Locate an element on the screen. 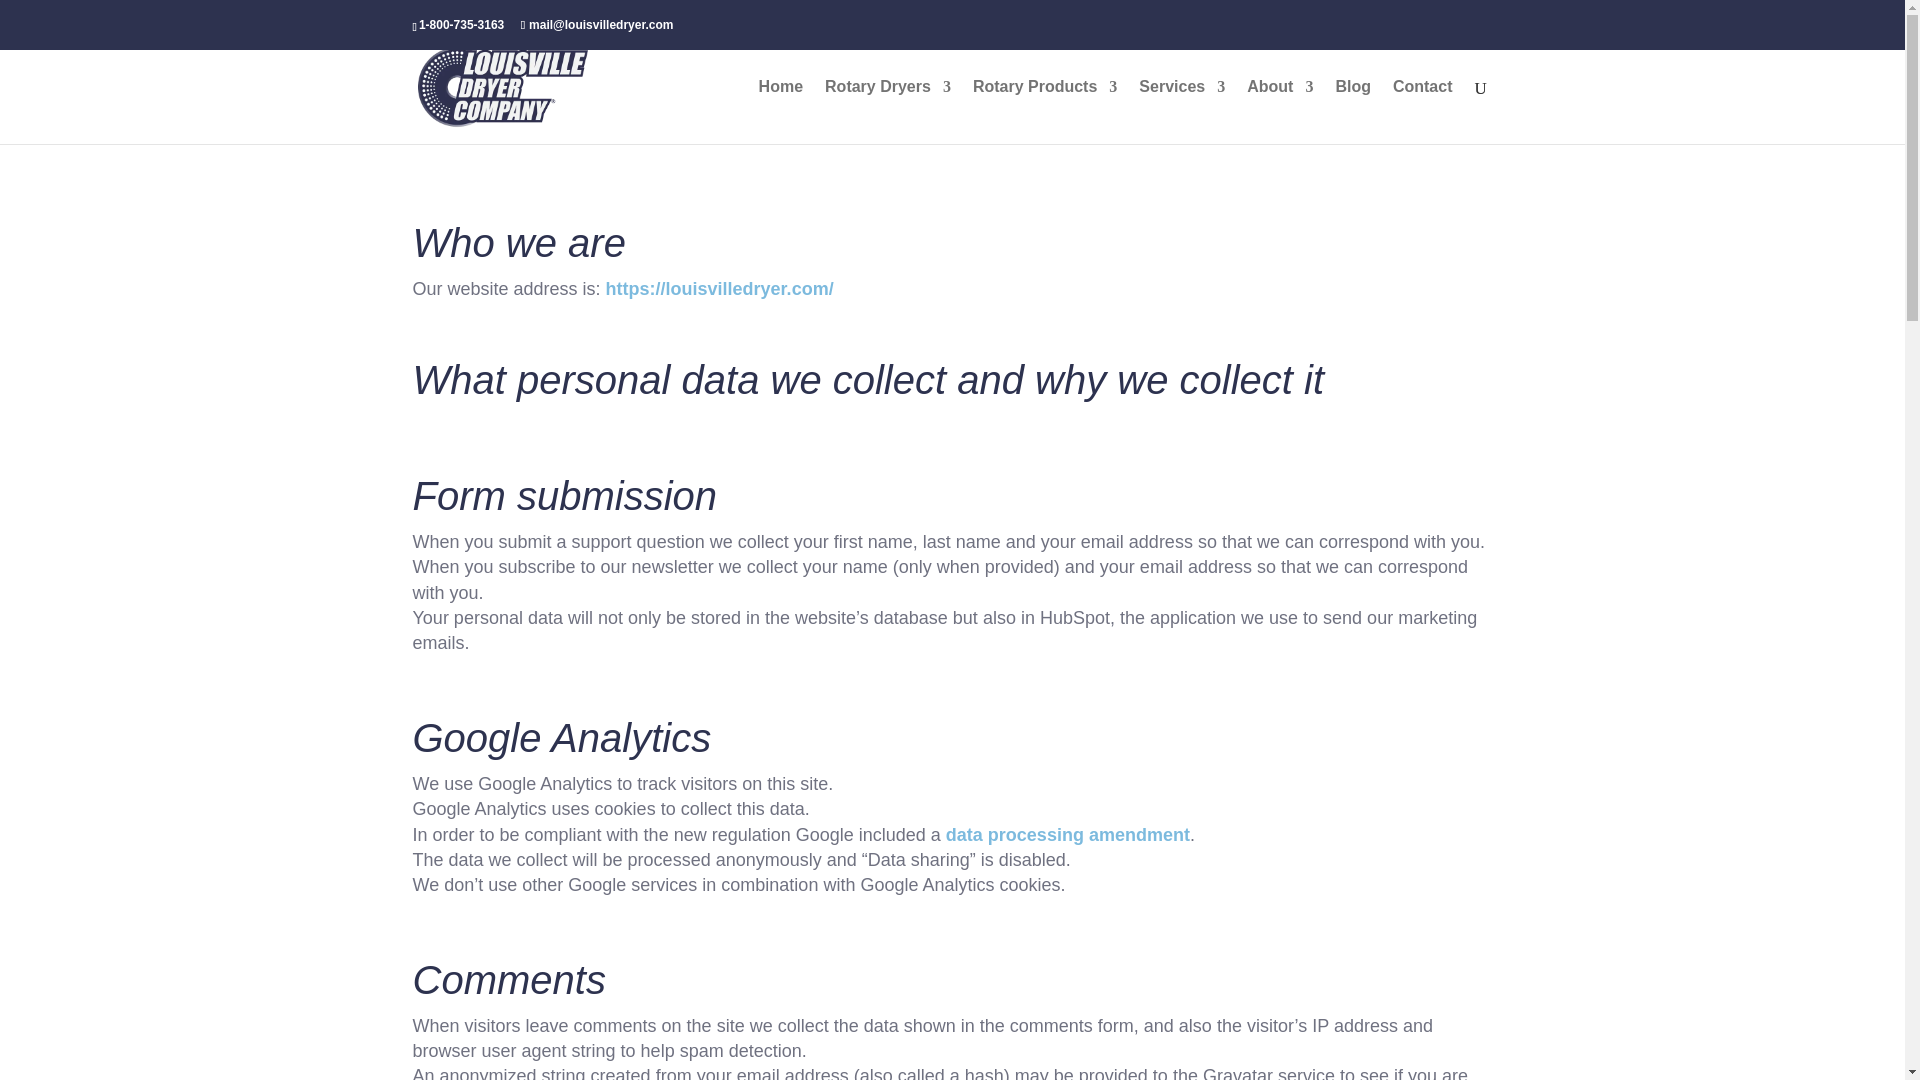 The image size is (1920, 1080). 1-800-735-3163 is located at coordinates (460, 25).